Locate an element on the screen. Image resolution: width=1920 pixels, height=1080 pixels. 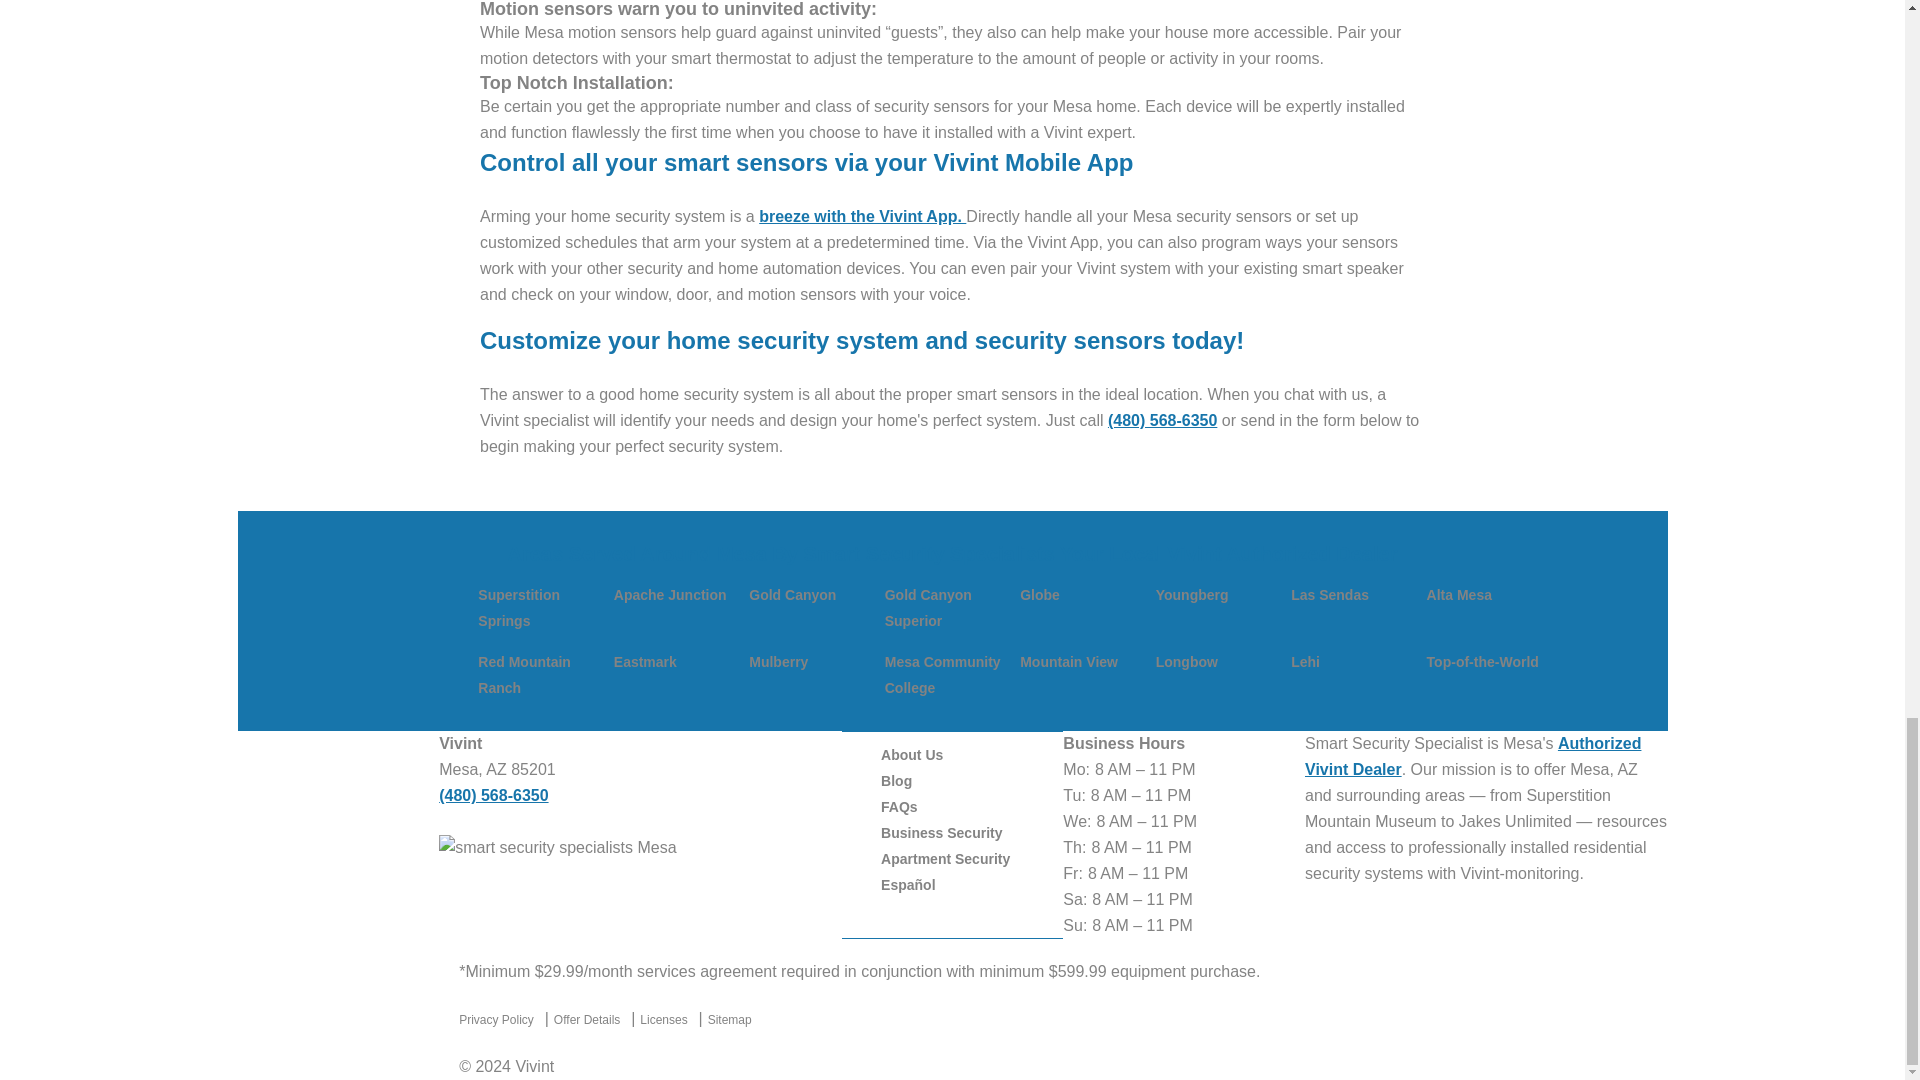
Superstition Springs is located at coordinates (519, 608).